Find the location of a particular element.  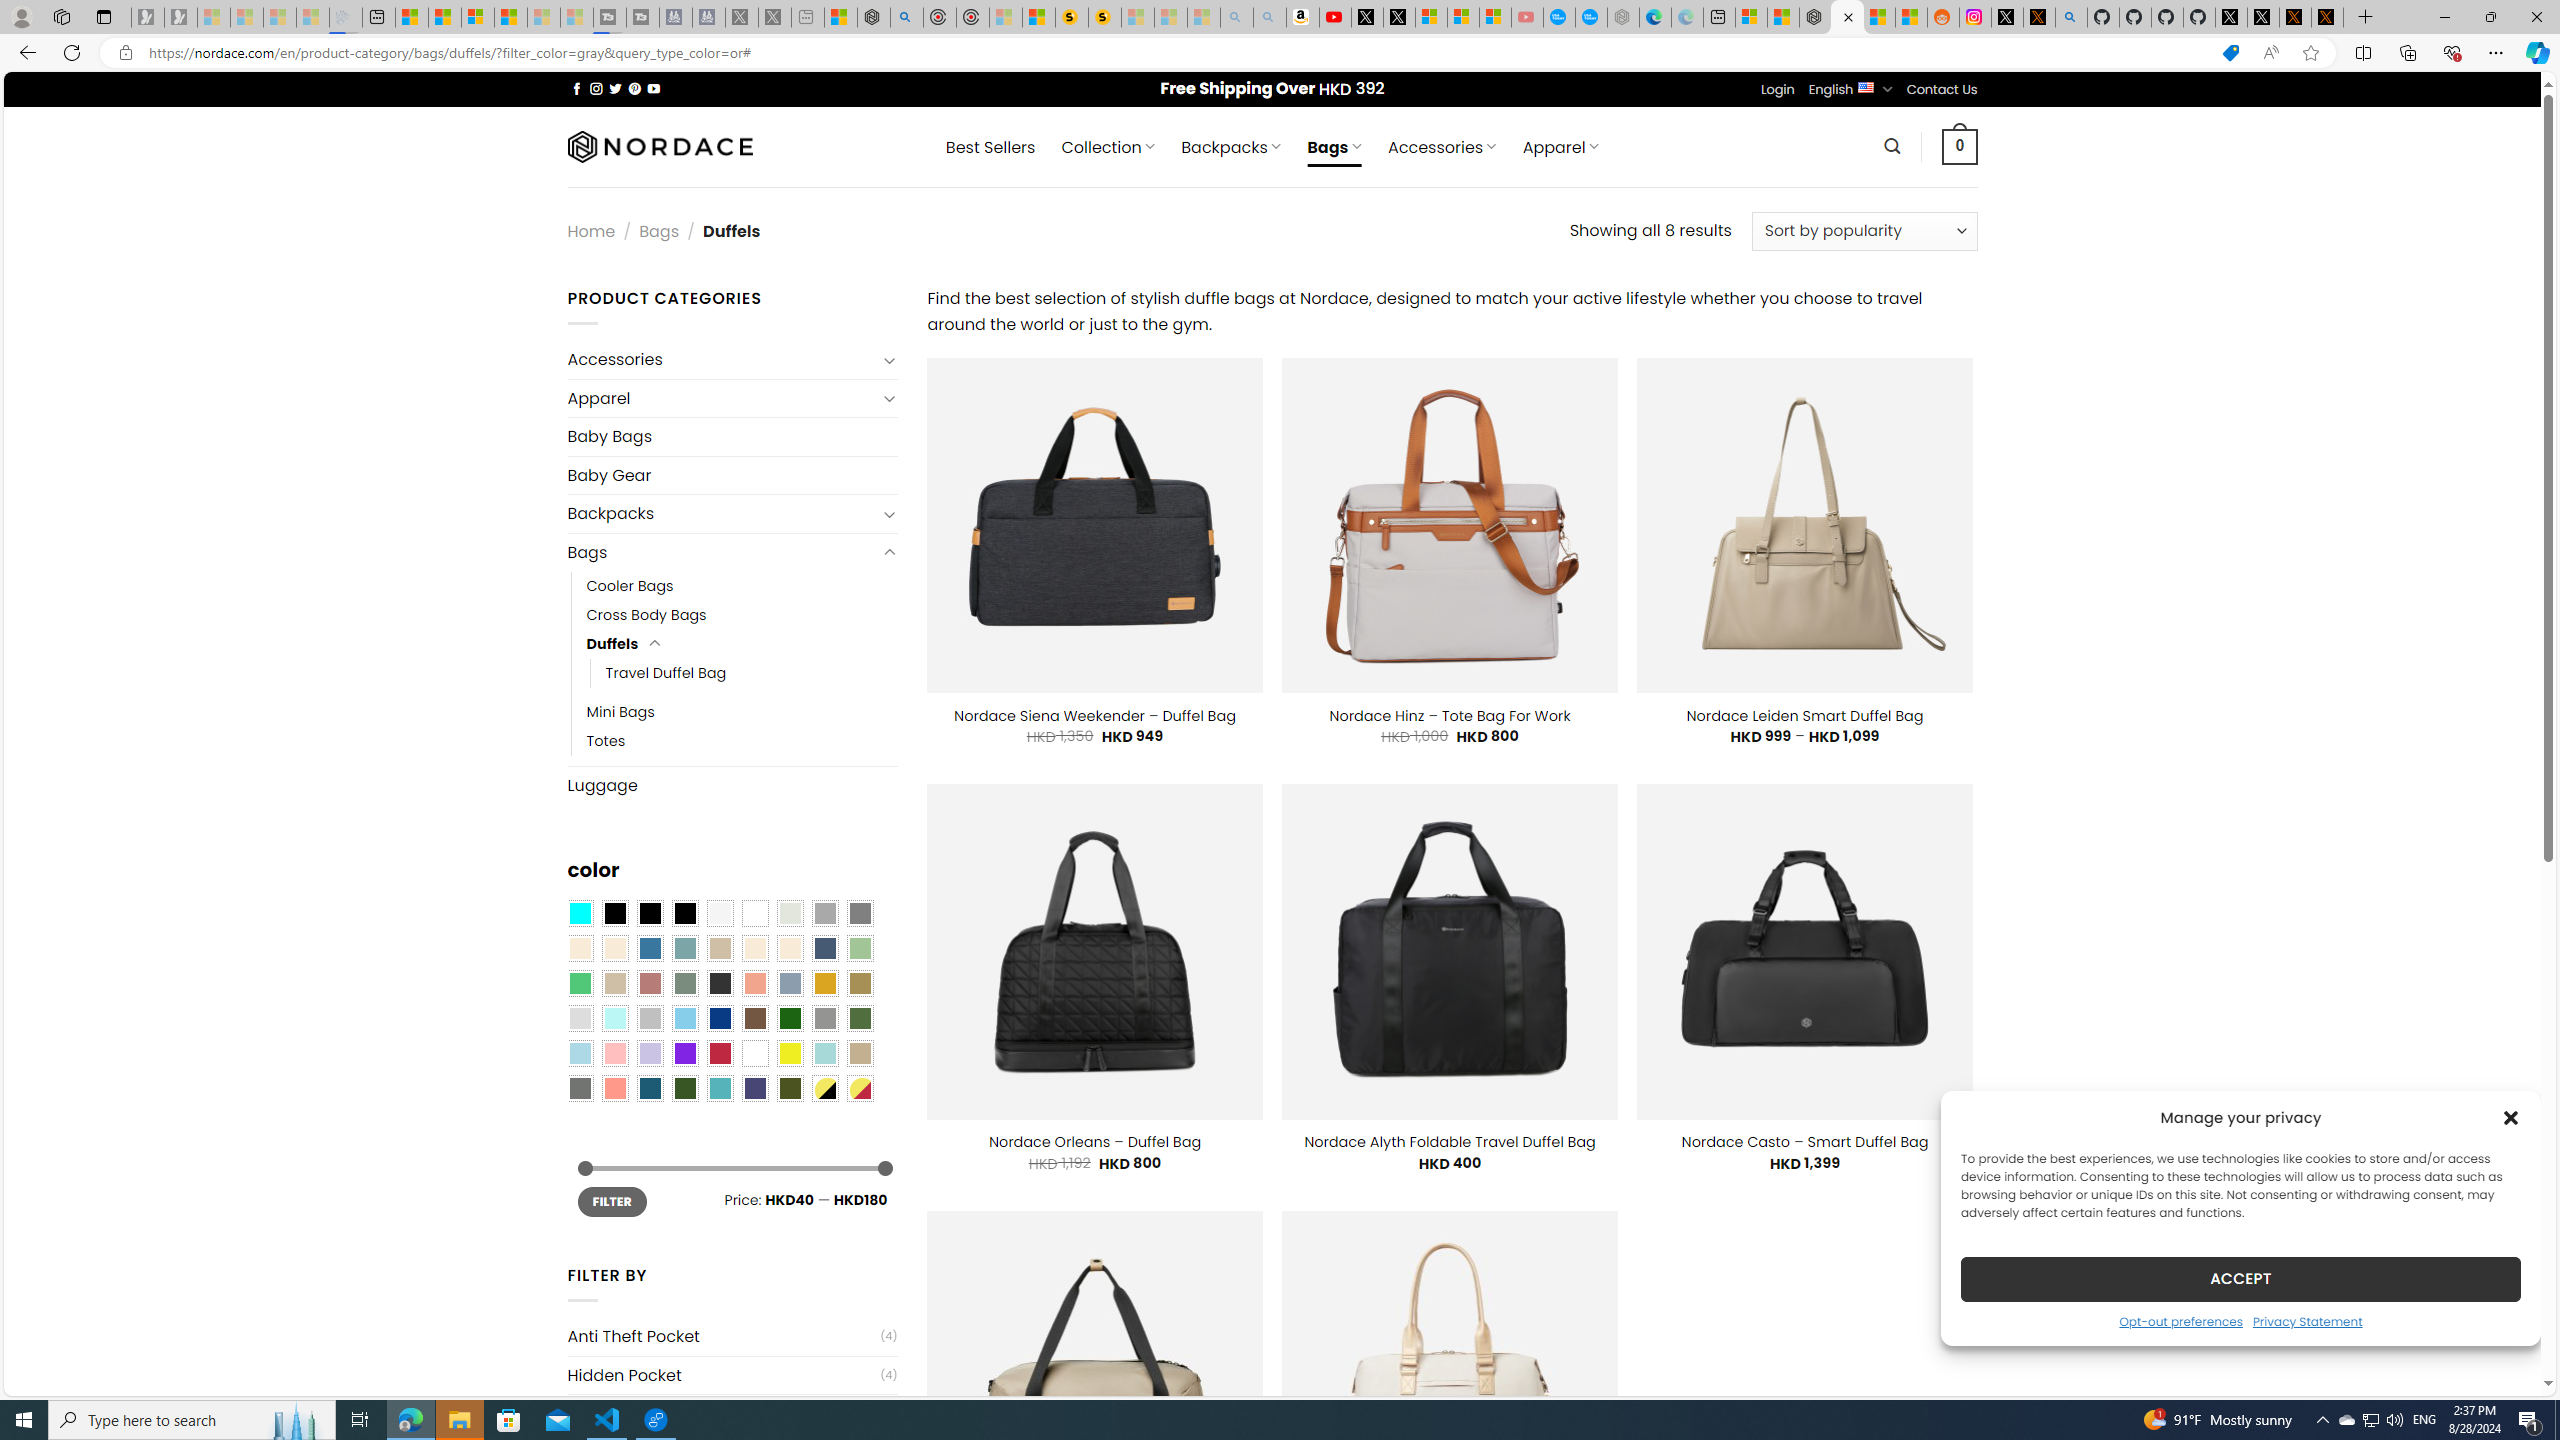

Beige-Brown is located at coordinates (614, 948).